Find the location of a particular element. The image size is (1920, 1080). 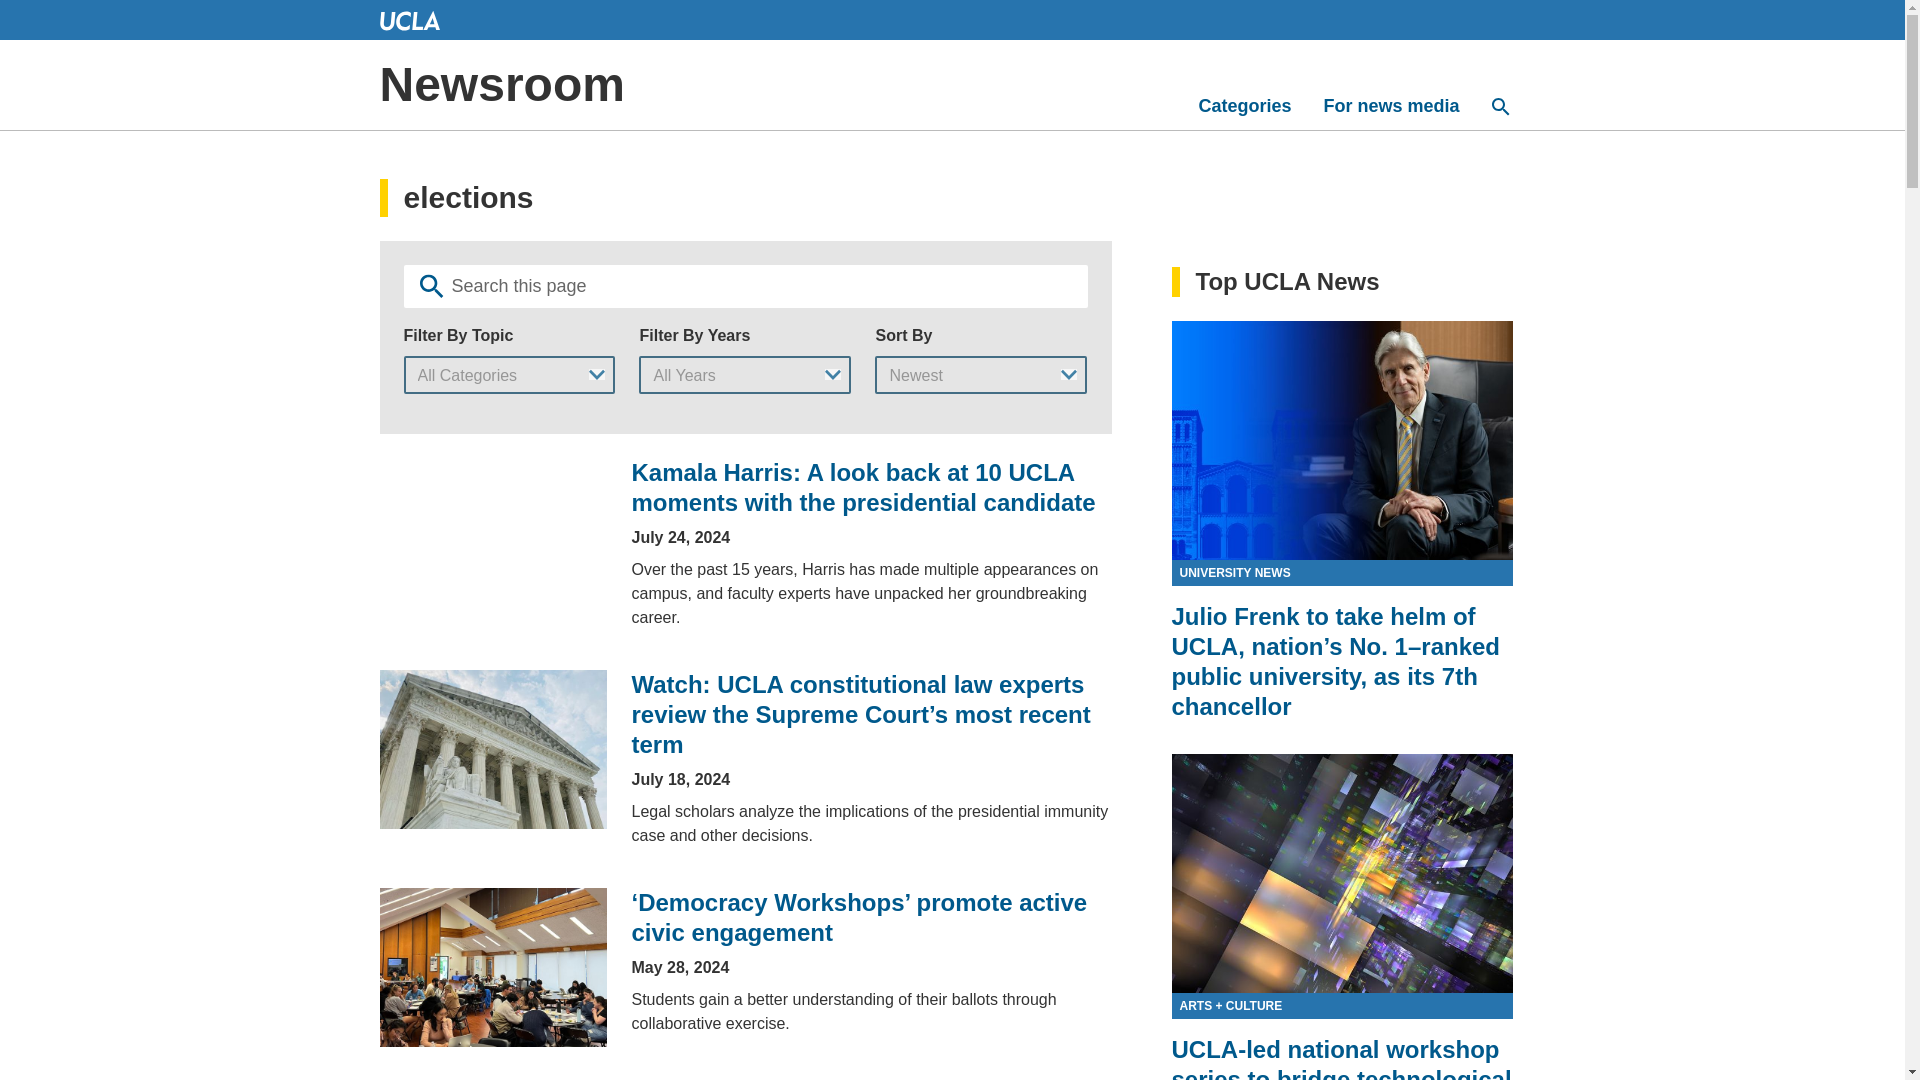

Toggle search is located at coordinates (1501, 106).